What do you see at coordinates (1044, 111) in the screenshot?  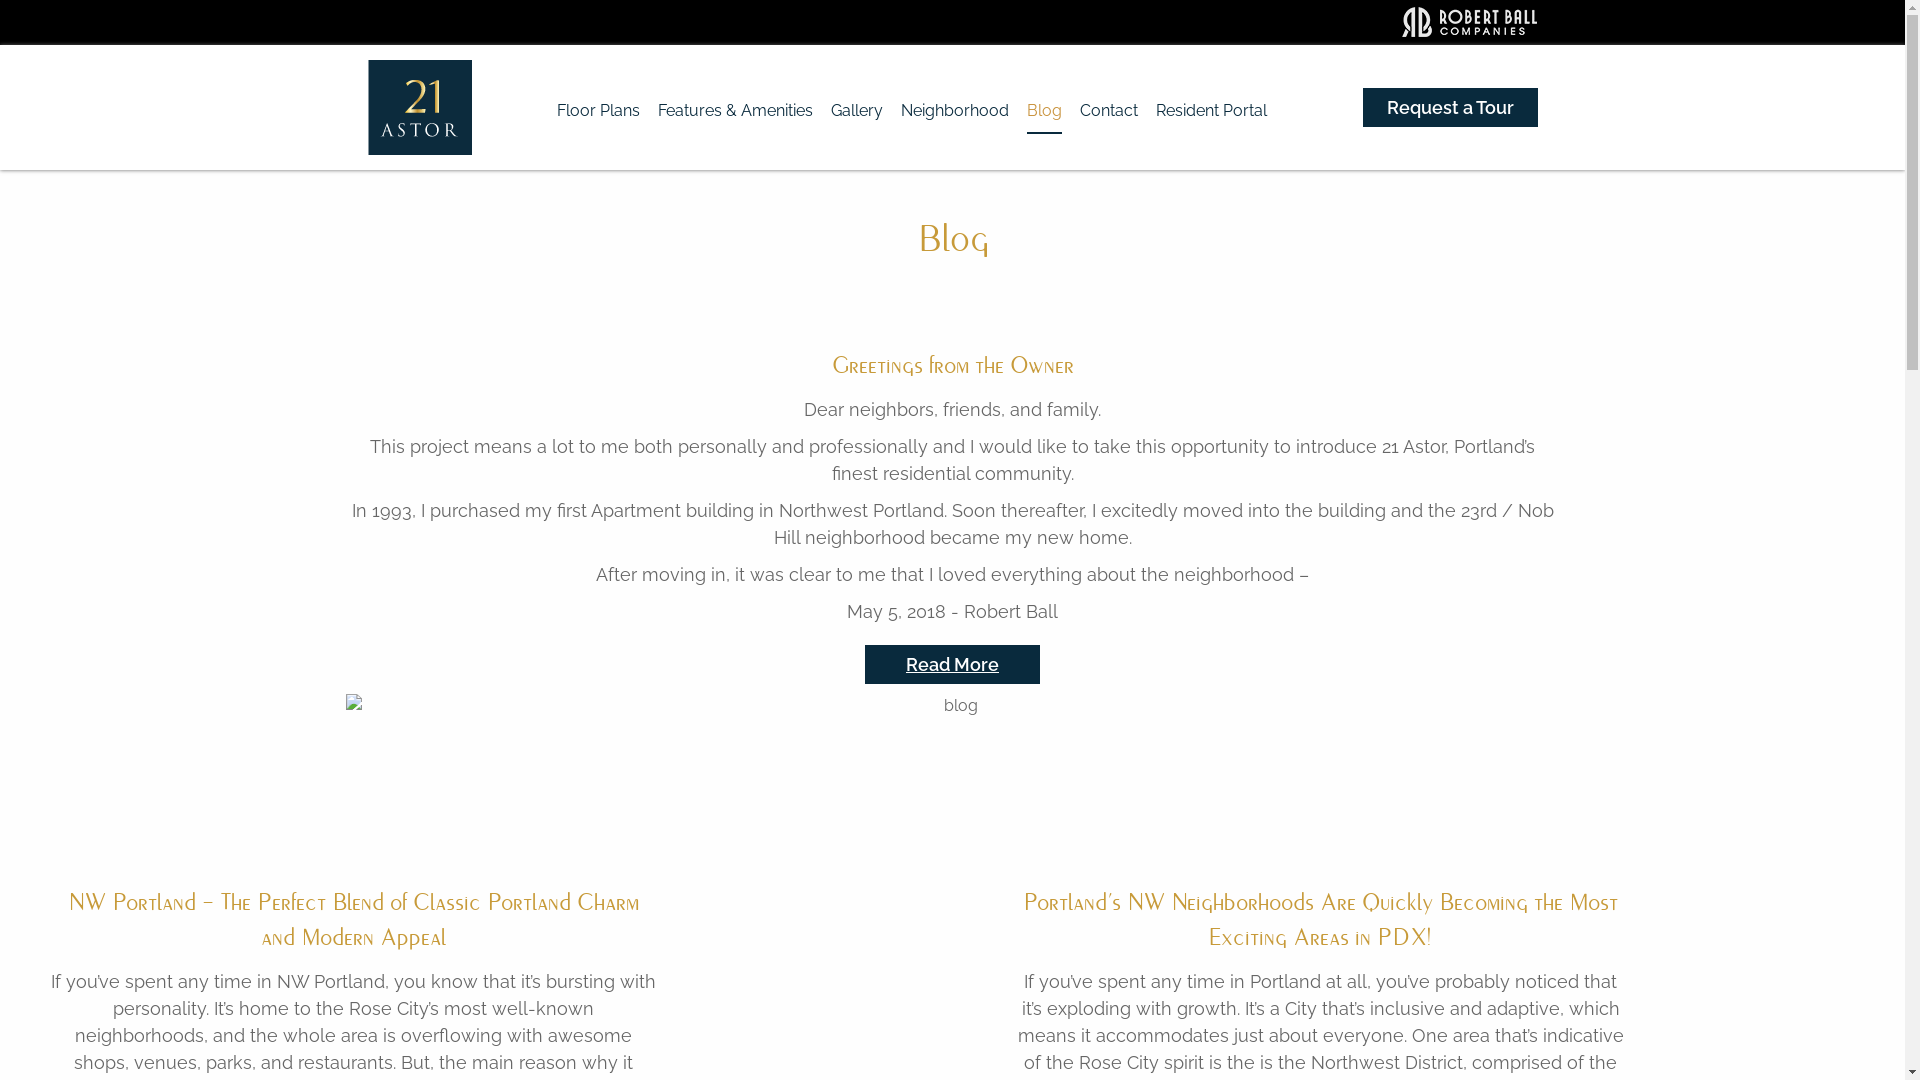 I see `Blog` at bounding box center [1044, 111].